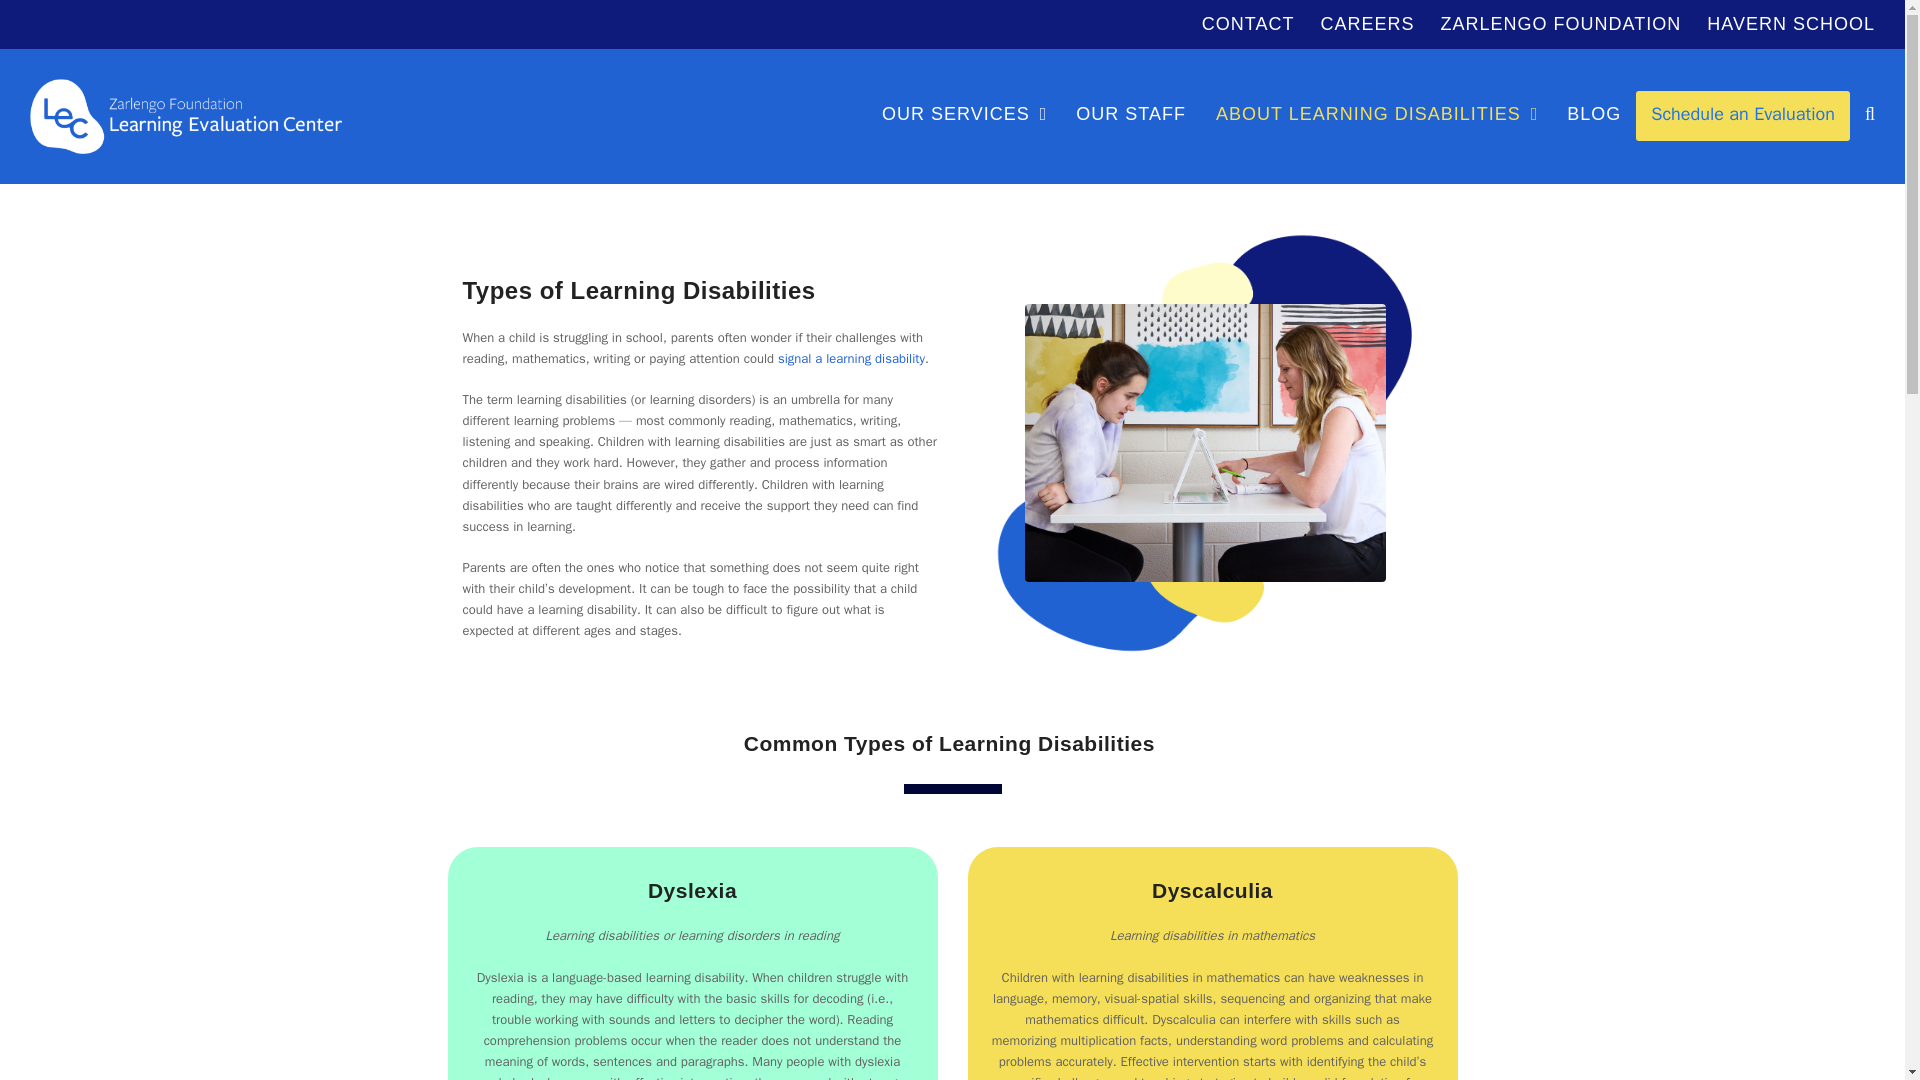 The image size is (1920, 1080). I want to click on ABOUT LEARNING DISABILITIES, so click(1376, 116).